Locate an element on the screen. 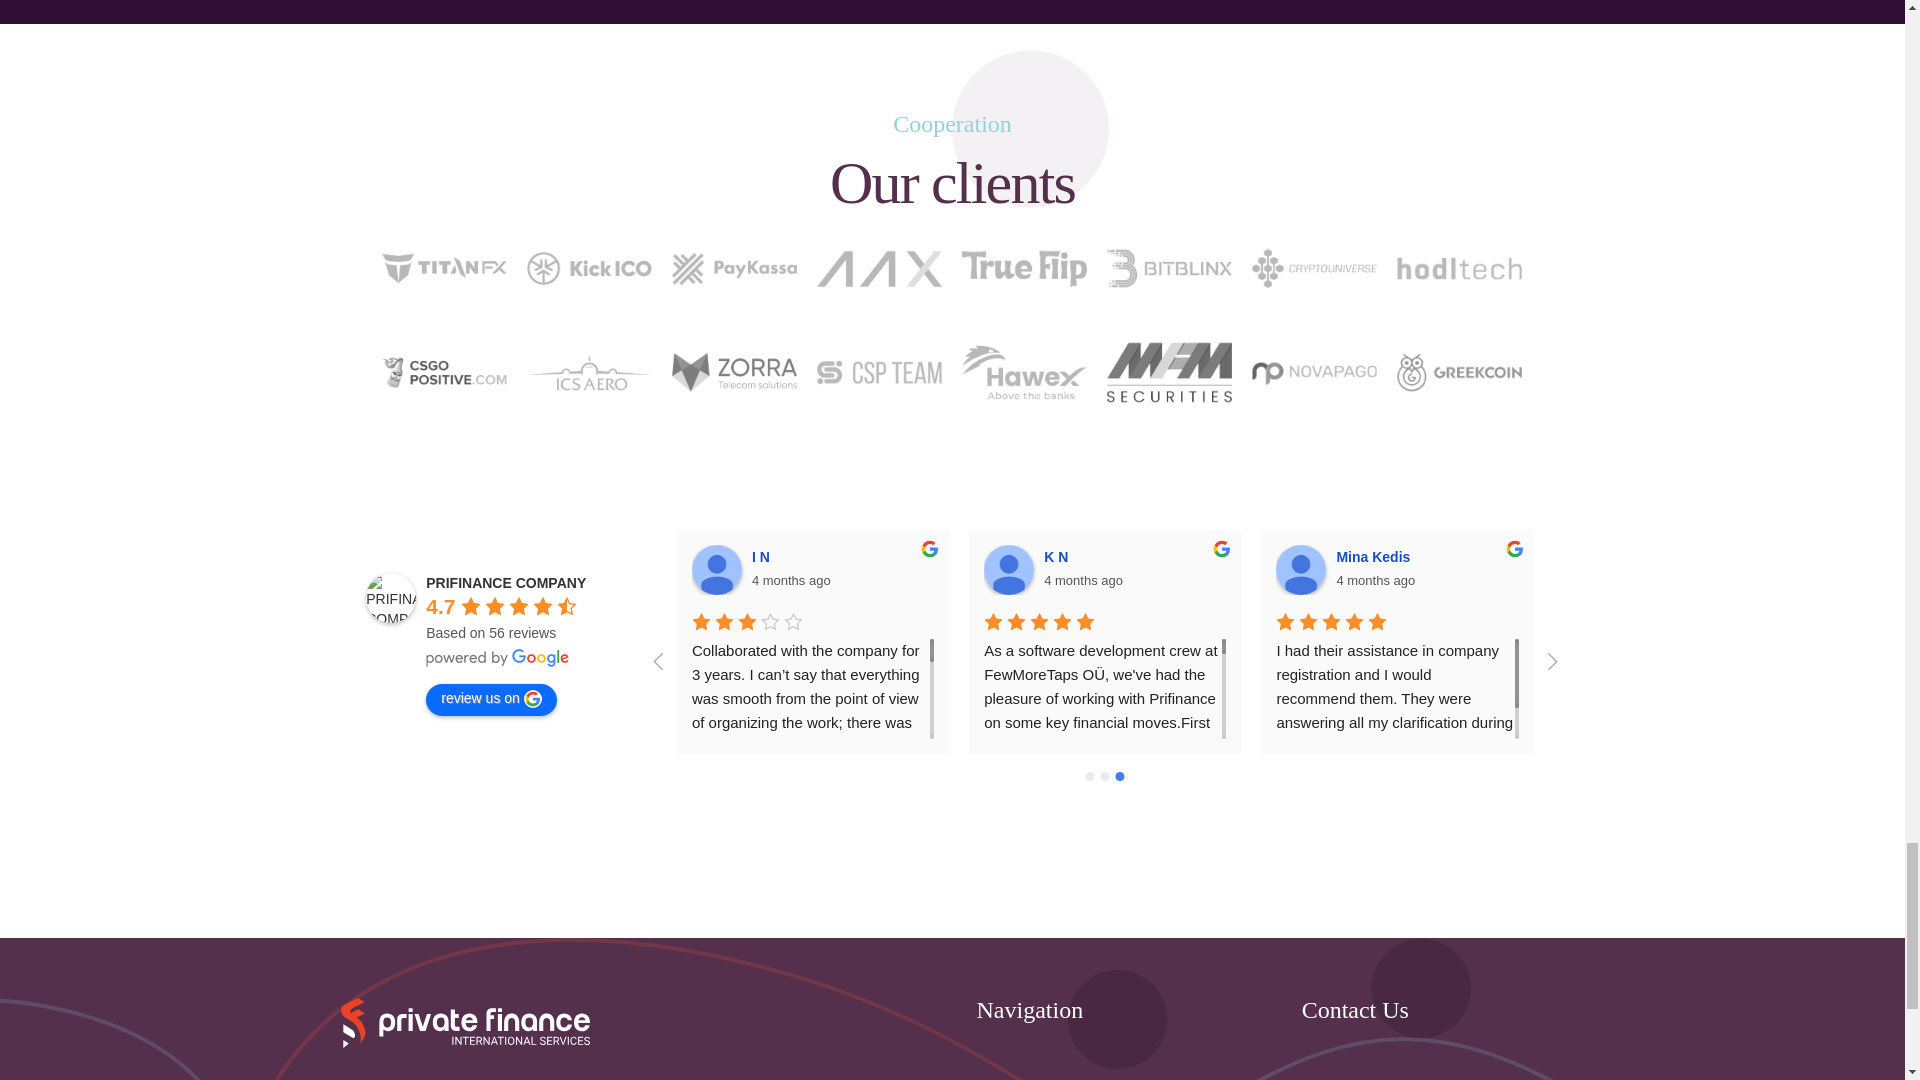 Image resolution: width=1920 pixels, height=1080 pixels. Mina Kedis is located at coordinates (1301, 570).